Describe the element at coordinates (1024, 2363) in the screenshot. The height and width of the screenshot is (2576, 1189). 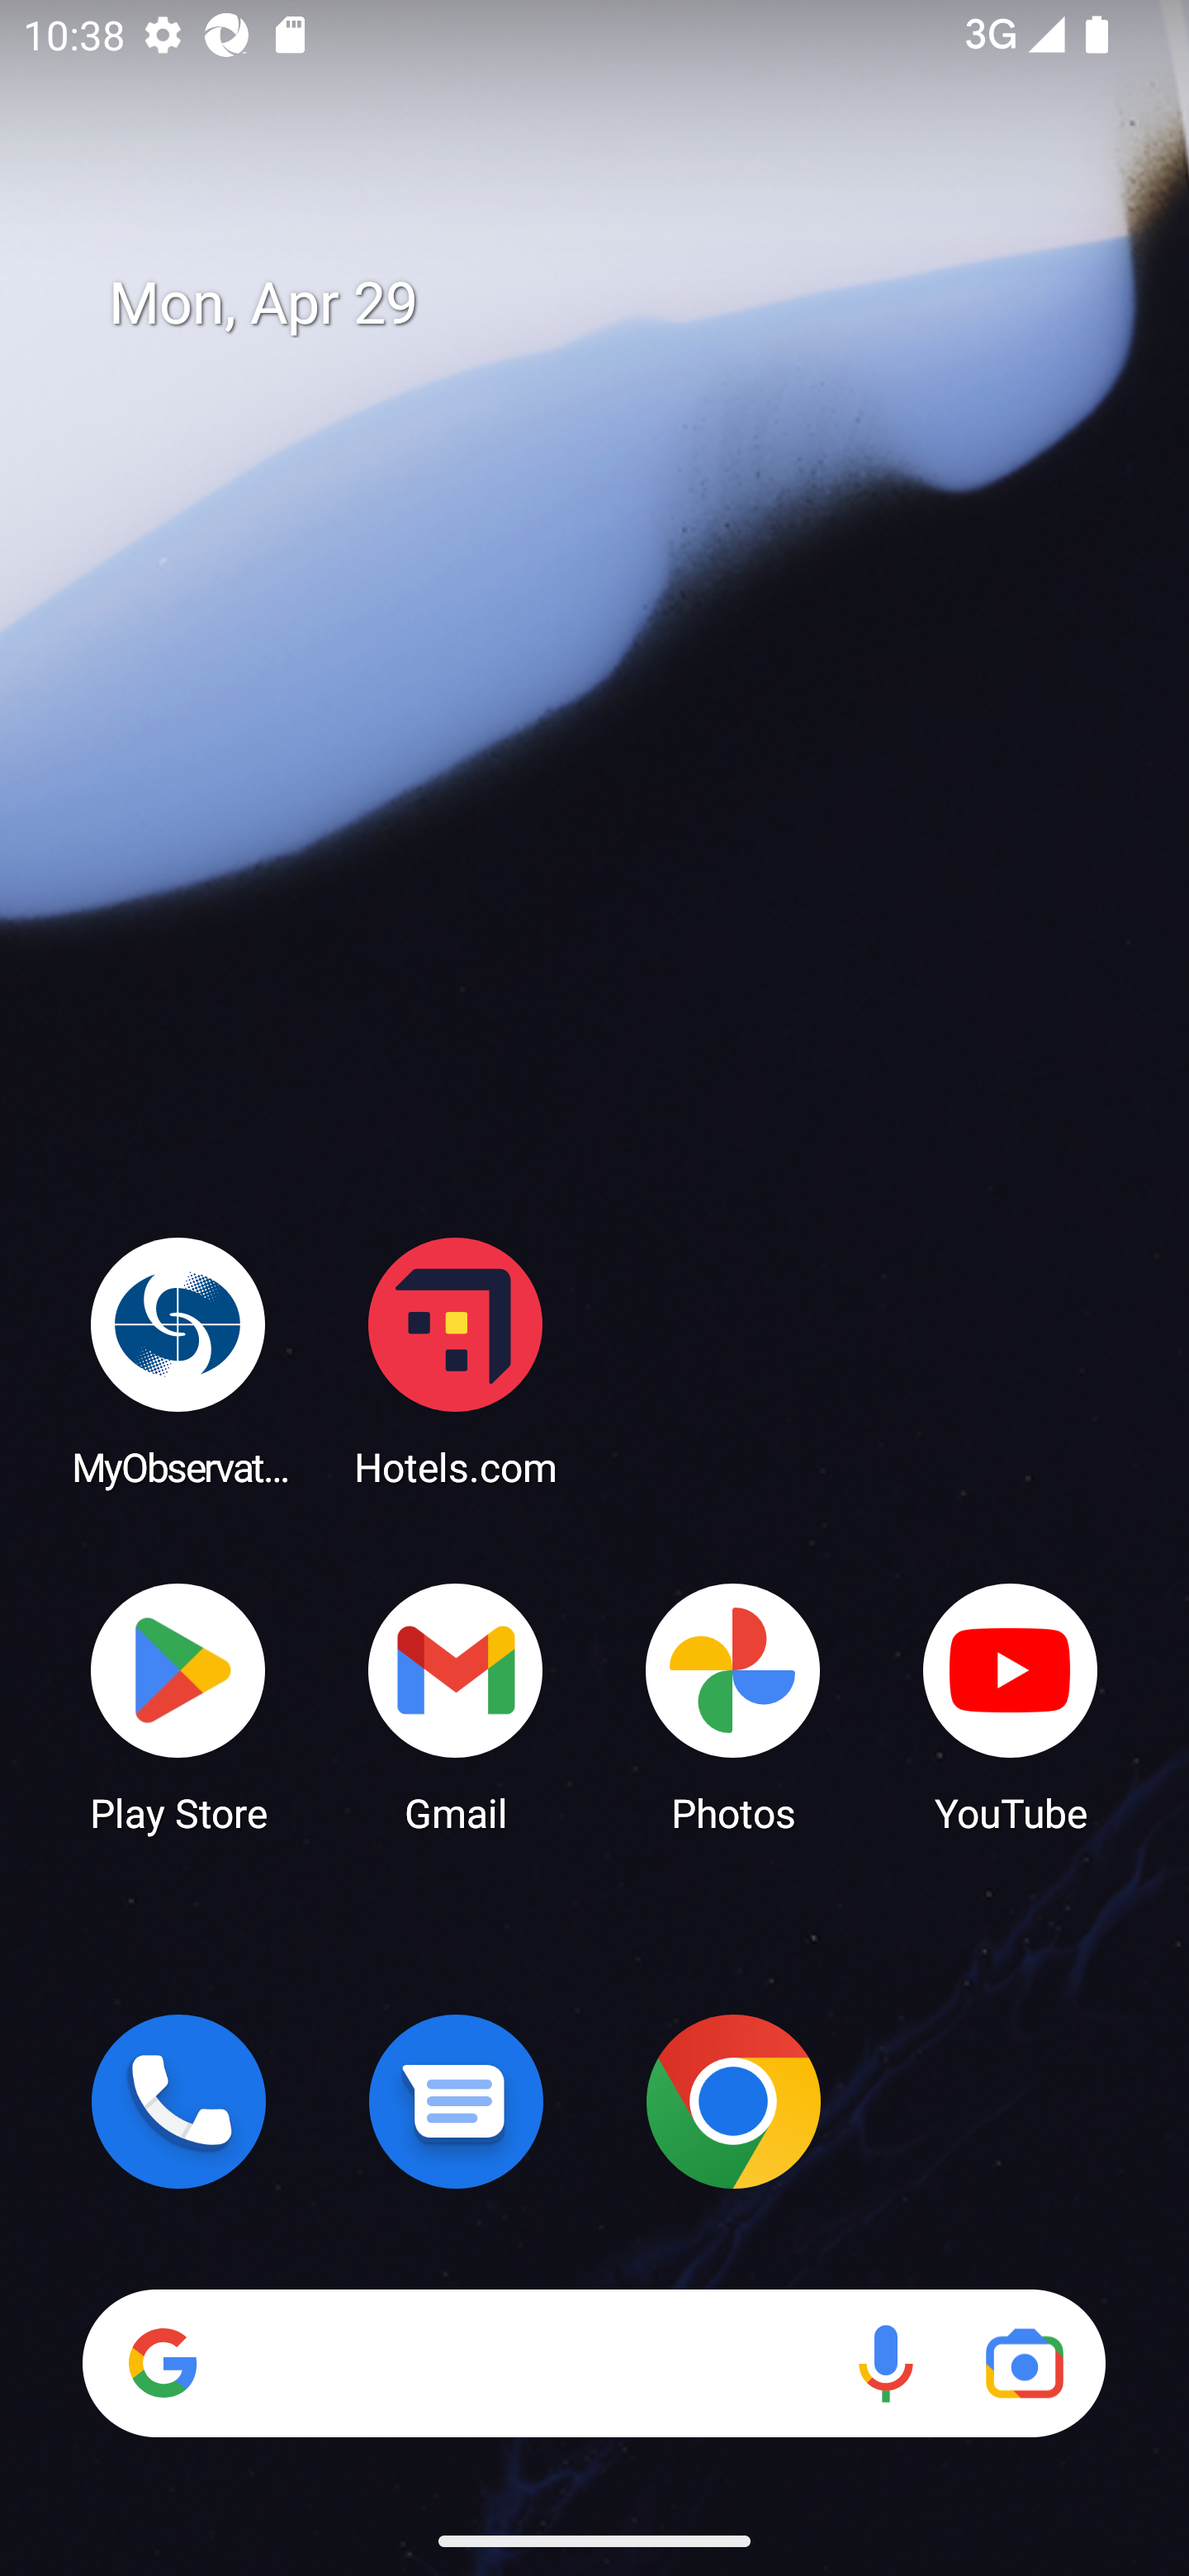
I see `Google Lens` at that location.